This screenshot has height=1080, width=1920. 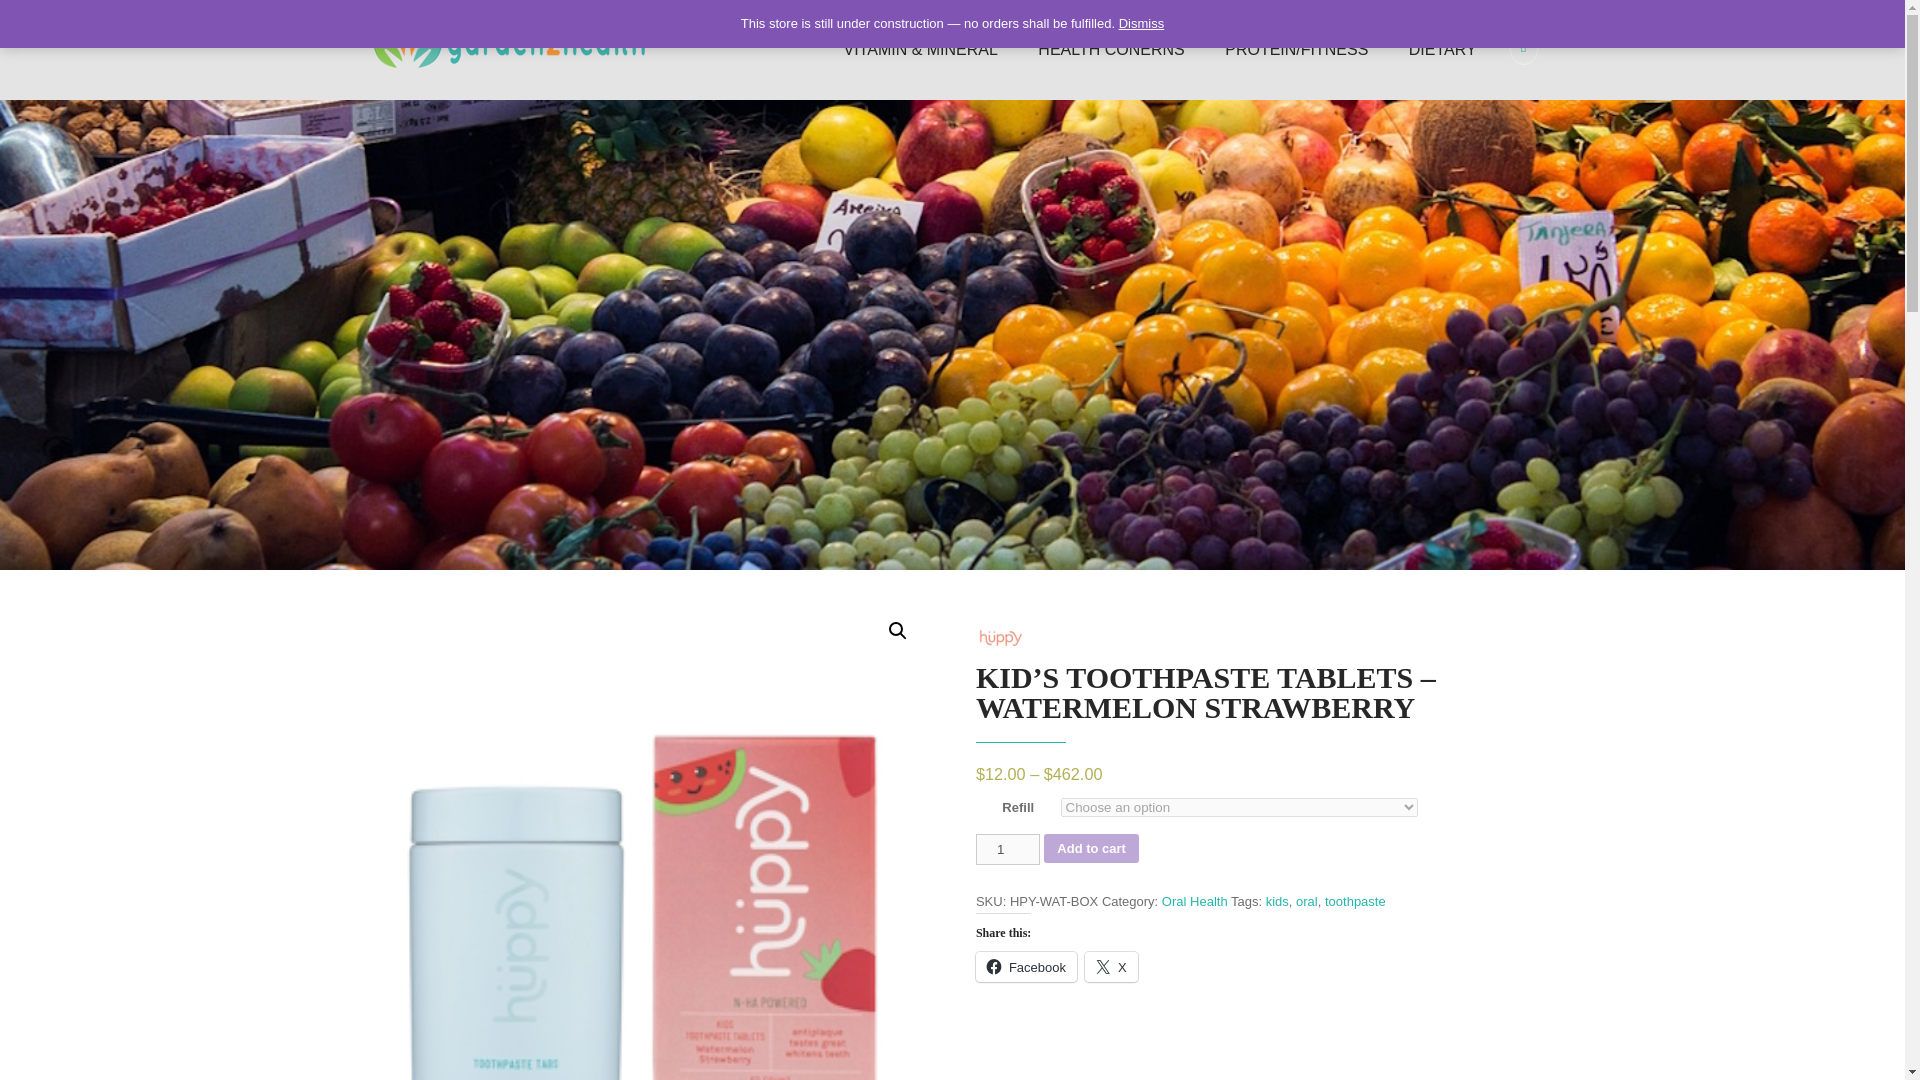 What do you see at coordinates (1110, 50) in the screenshot?
I see `HEALTH CONERNS` at bounding box center [1110, 50].